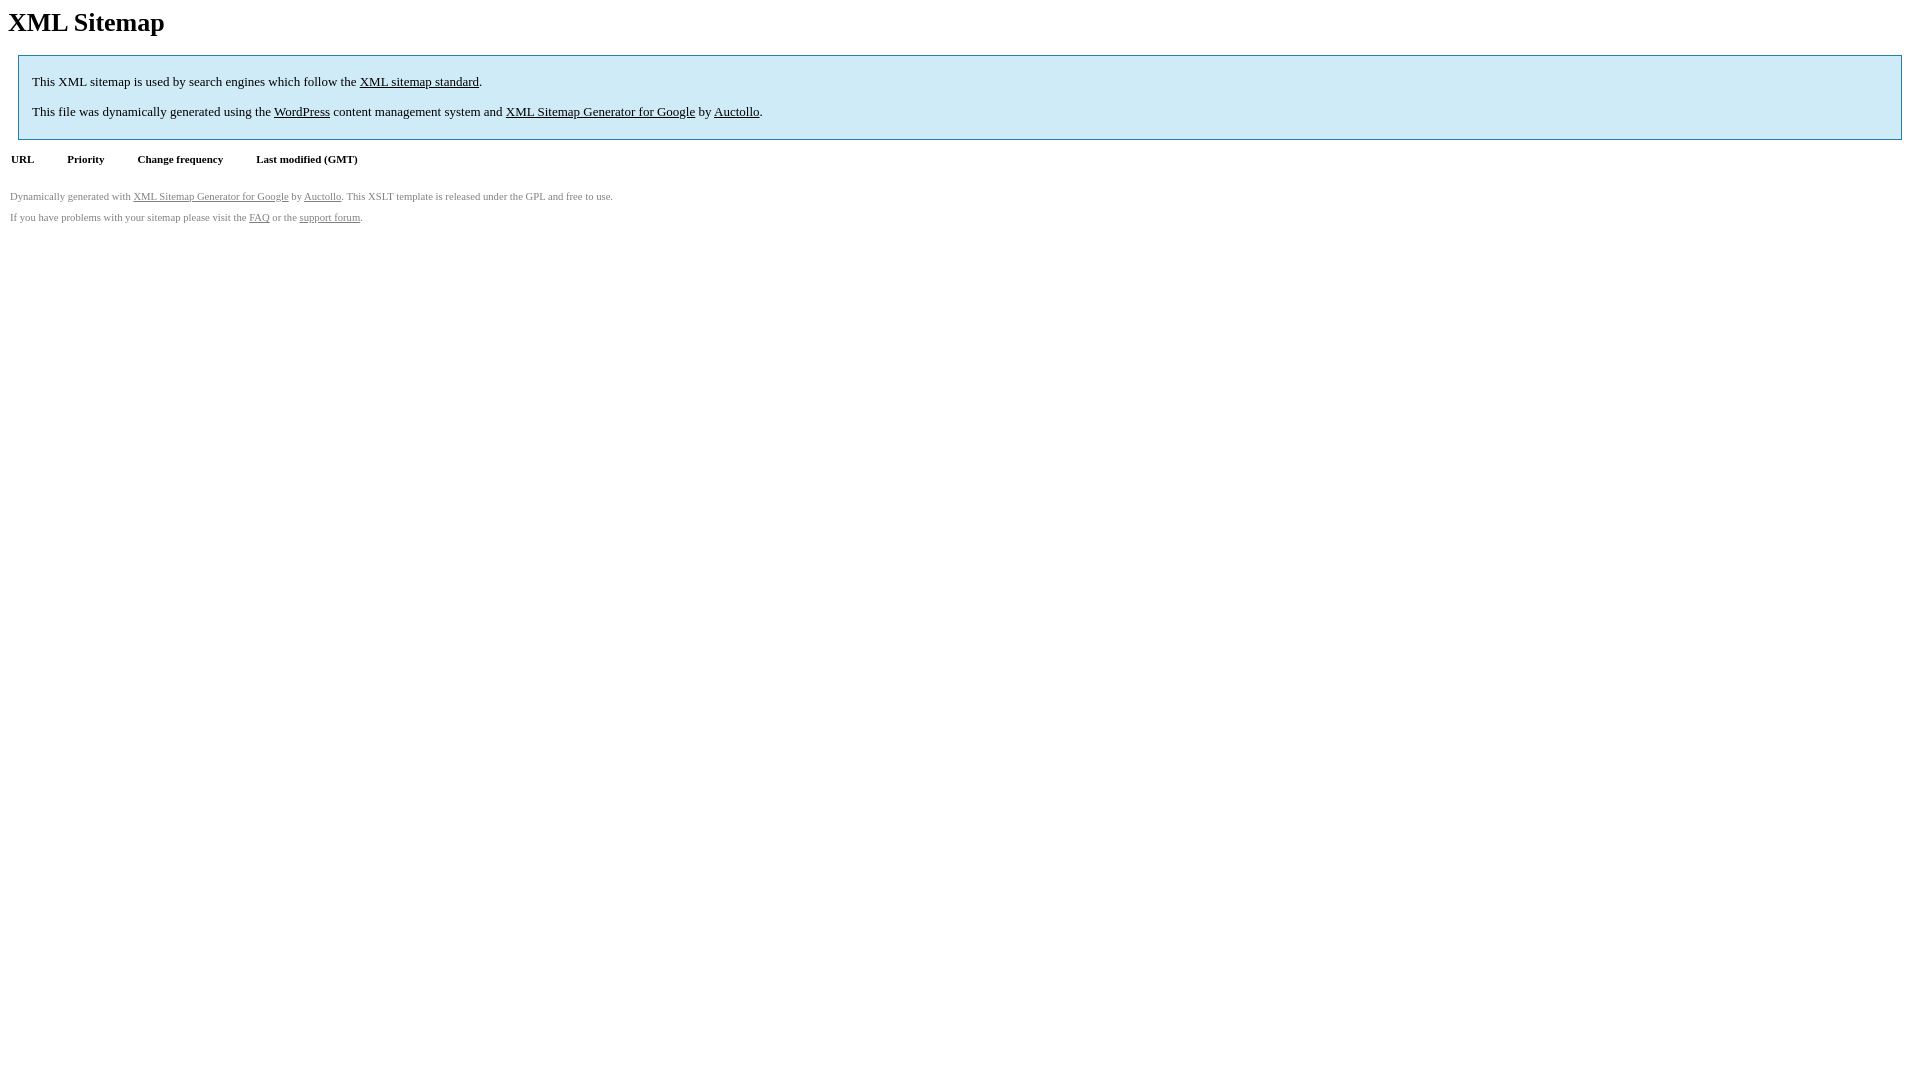 This screenshot has height=1080, width=1920. Describe the element at coordinates (330, 218) in the screenshot. I see `support forum` at that location.